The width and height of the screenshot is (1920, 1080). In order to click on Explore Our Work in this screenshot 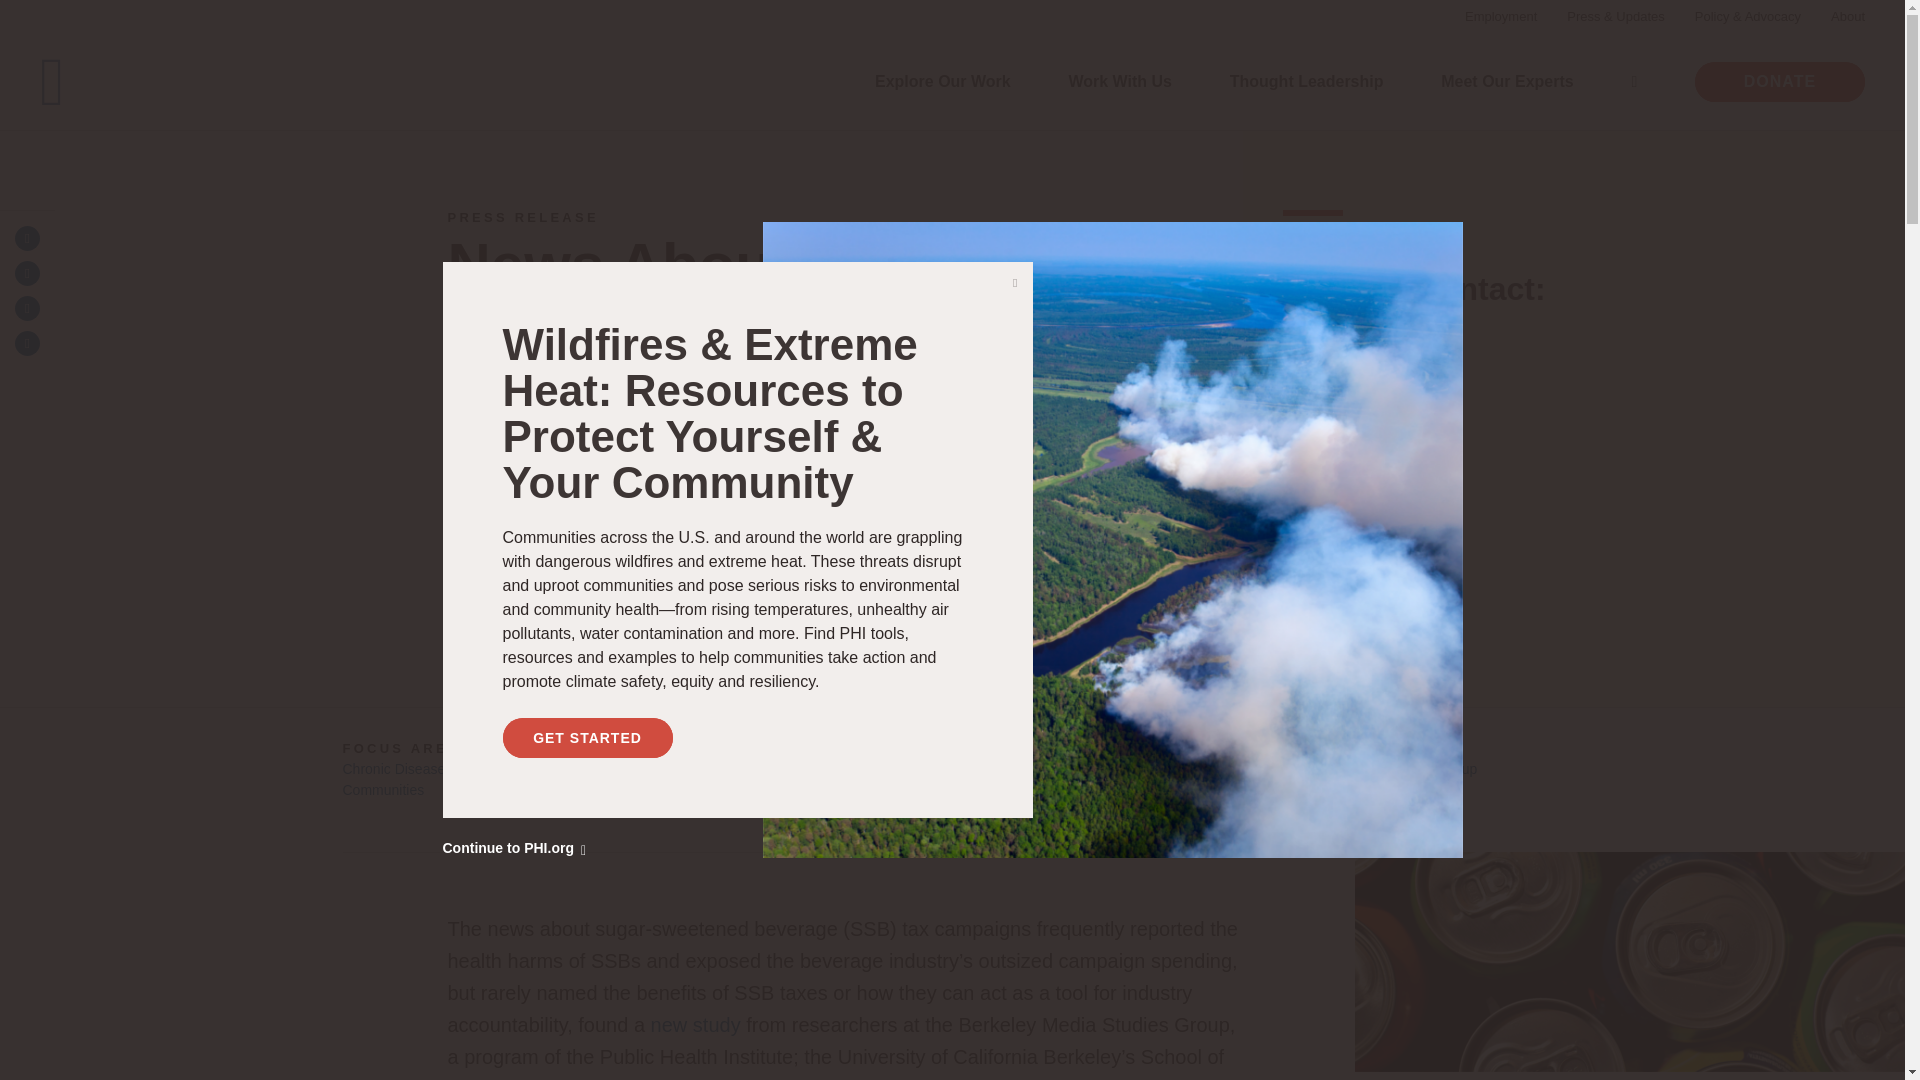, I will do `click(943, 81)`.